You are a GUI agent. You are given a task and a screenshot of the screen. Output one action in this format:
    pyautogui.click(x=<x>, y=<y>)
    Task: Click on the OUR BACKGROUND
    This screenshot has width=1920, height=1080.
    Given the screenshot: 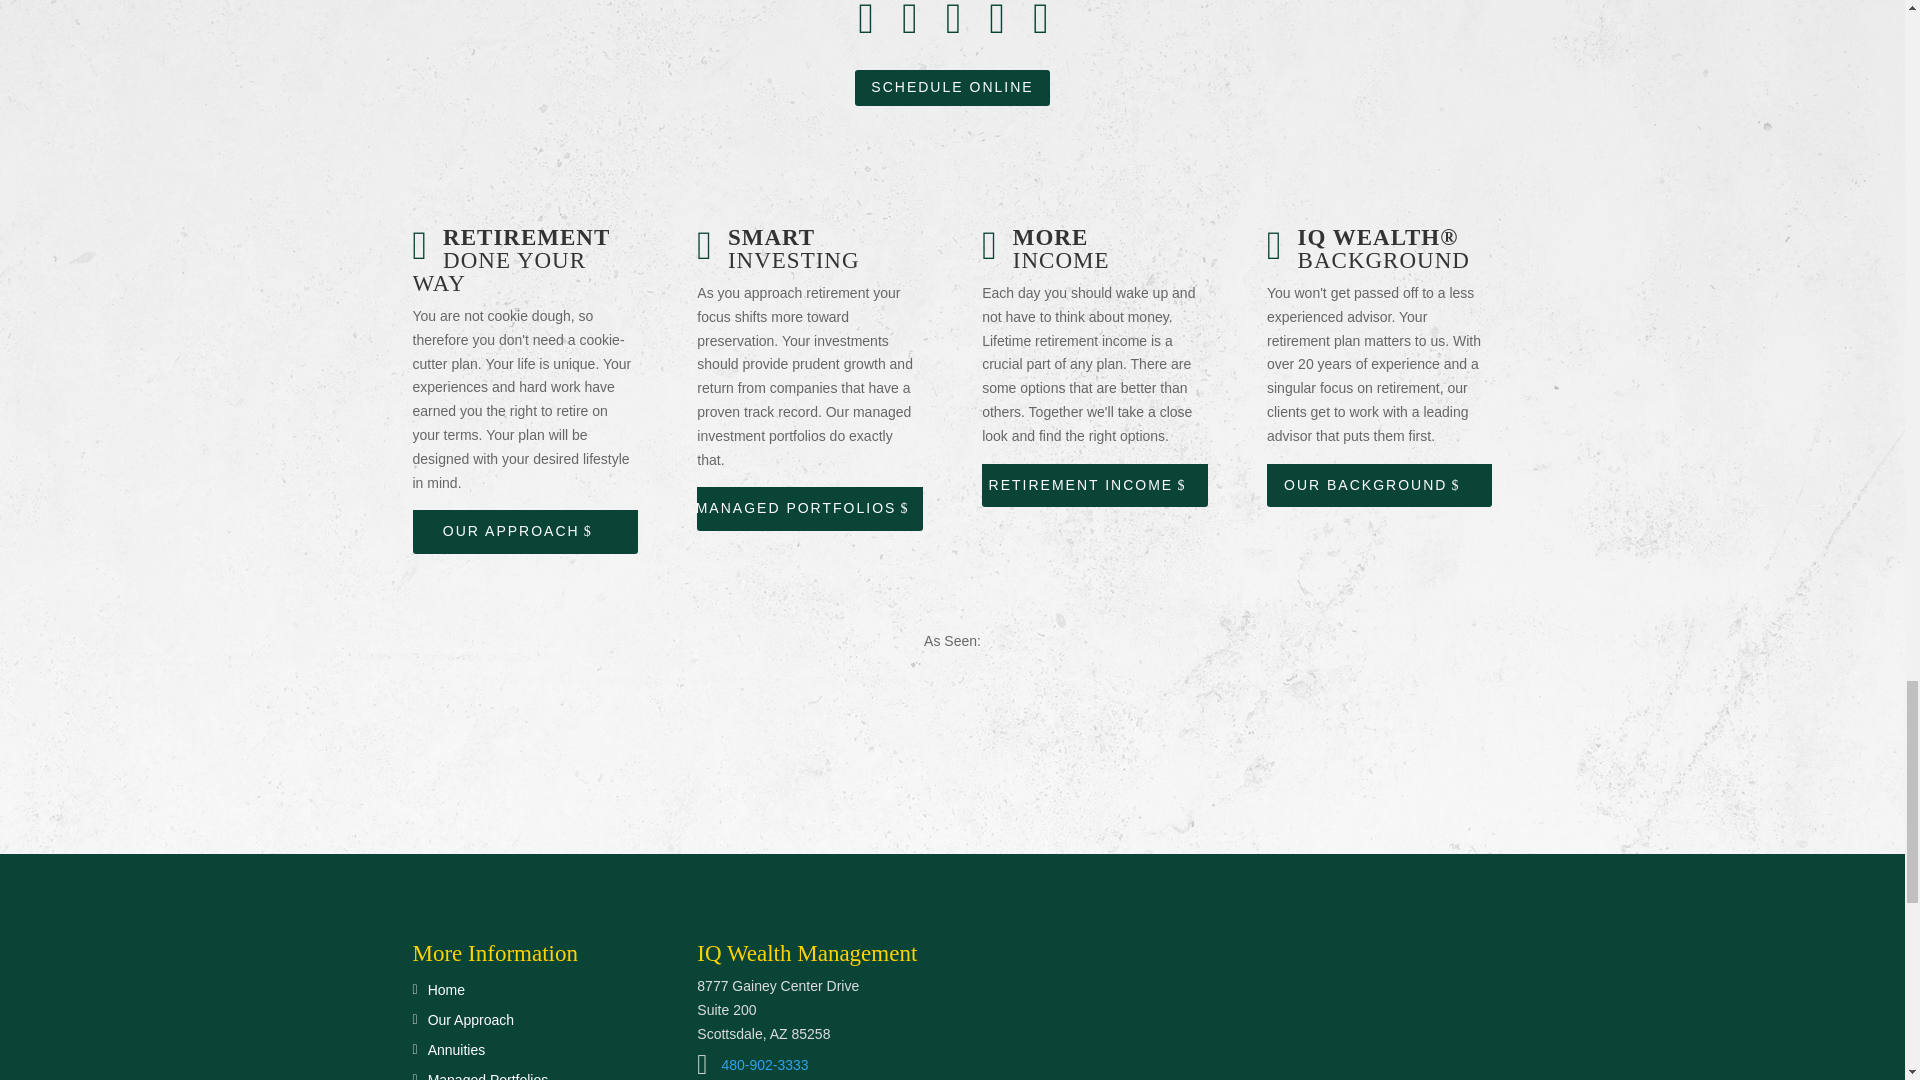 What is the action you would take?
    pyautogui.click(x=1379, y=486)
    